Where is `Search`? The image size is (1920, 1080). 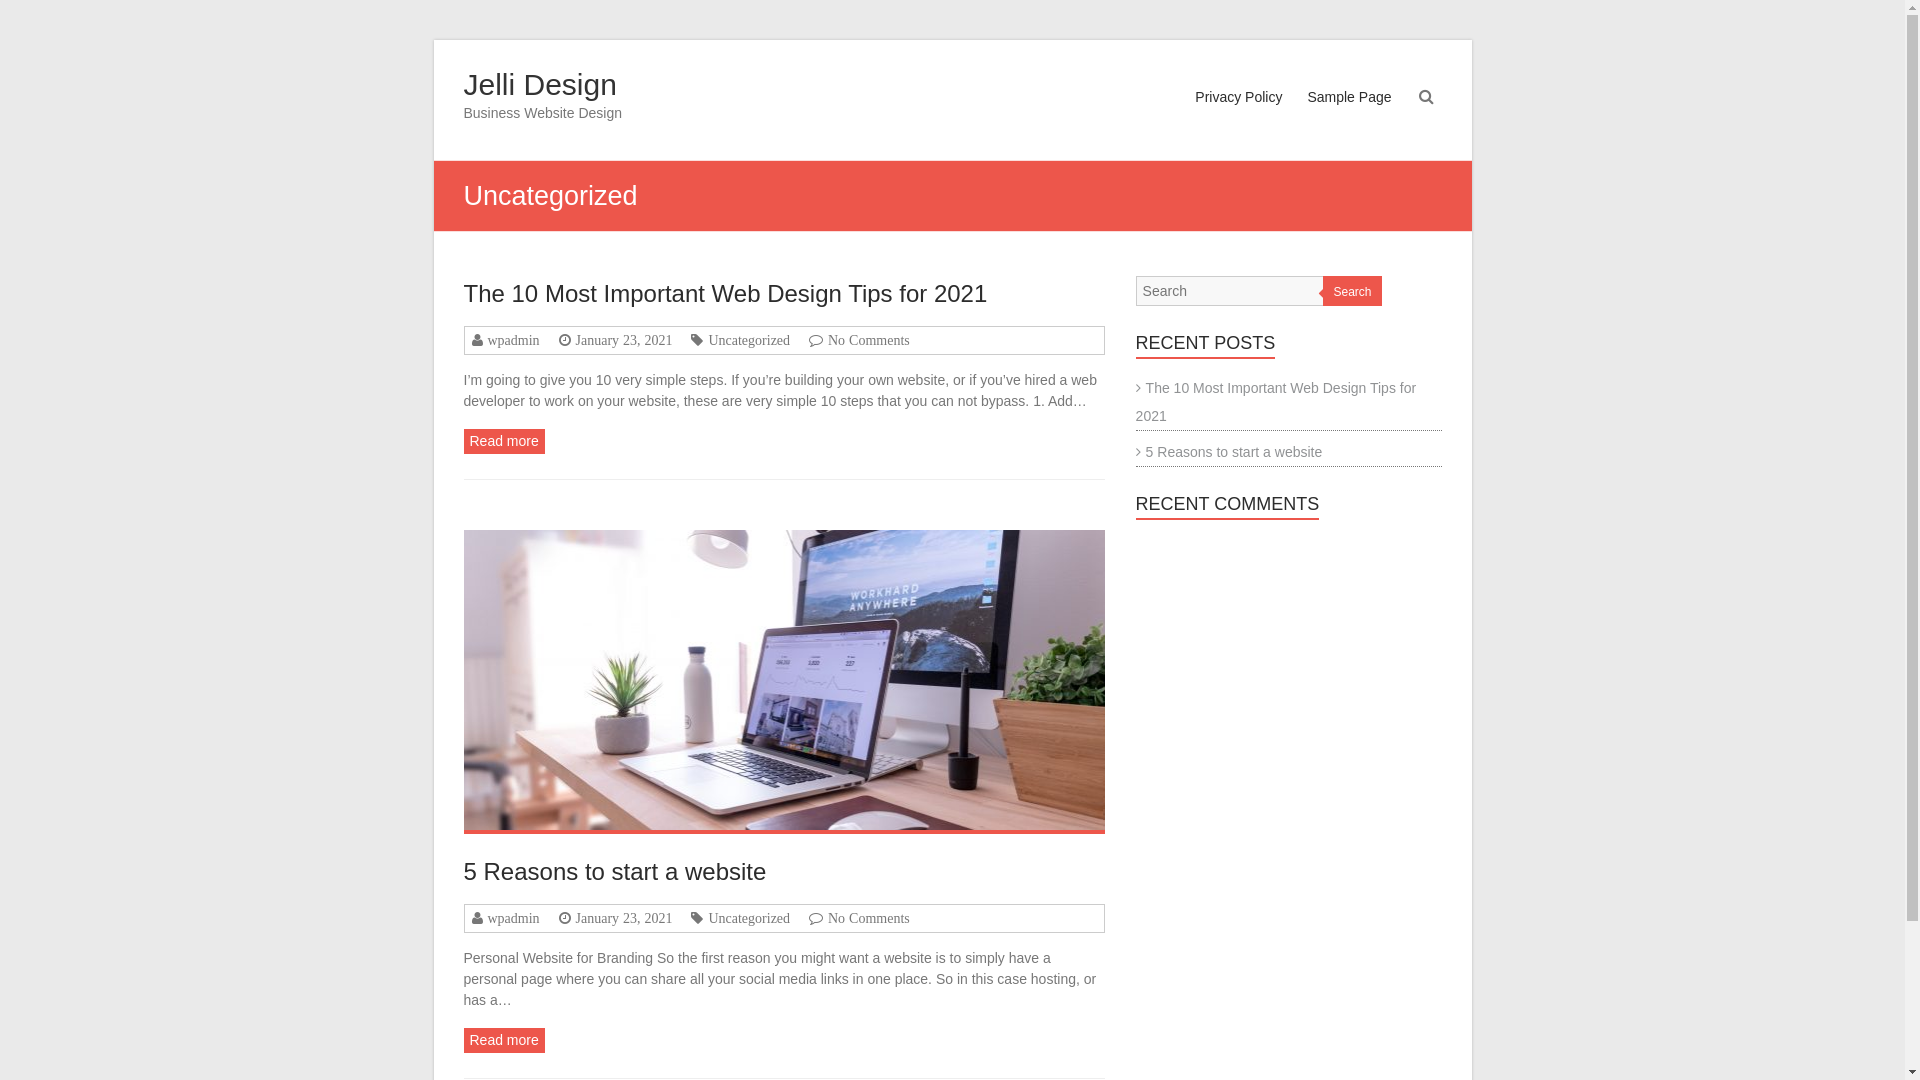
Search is located at coordinates (1352, 291).